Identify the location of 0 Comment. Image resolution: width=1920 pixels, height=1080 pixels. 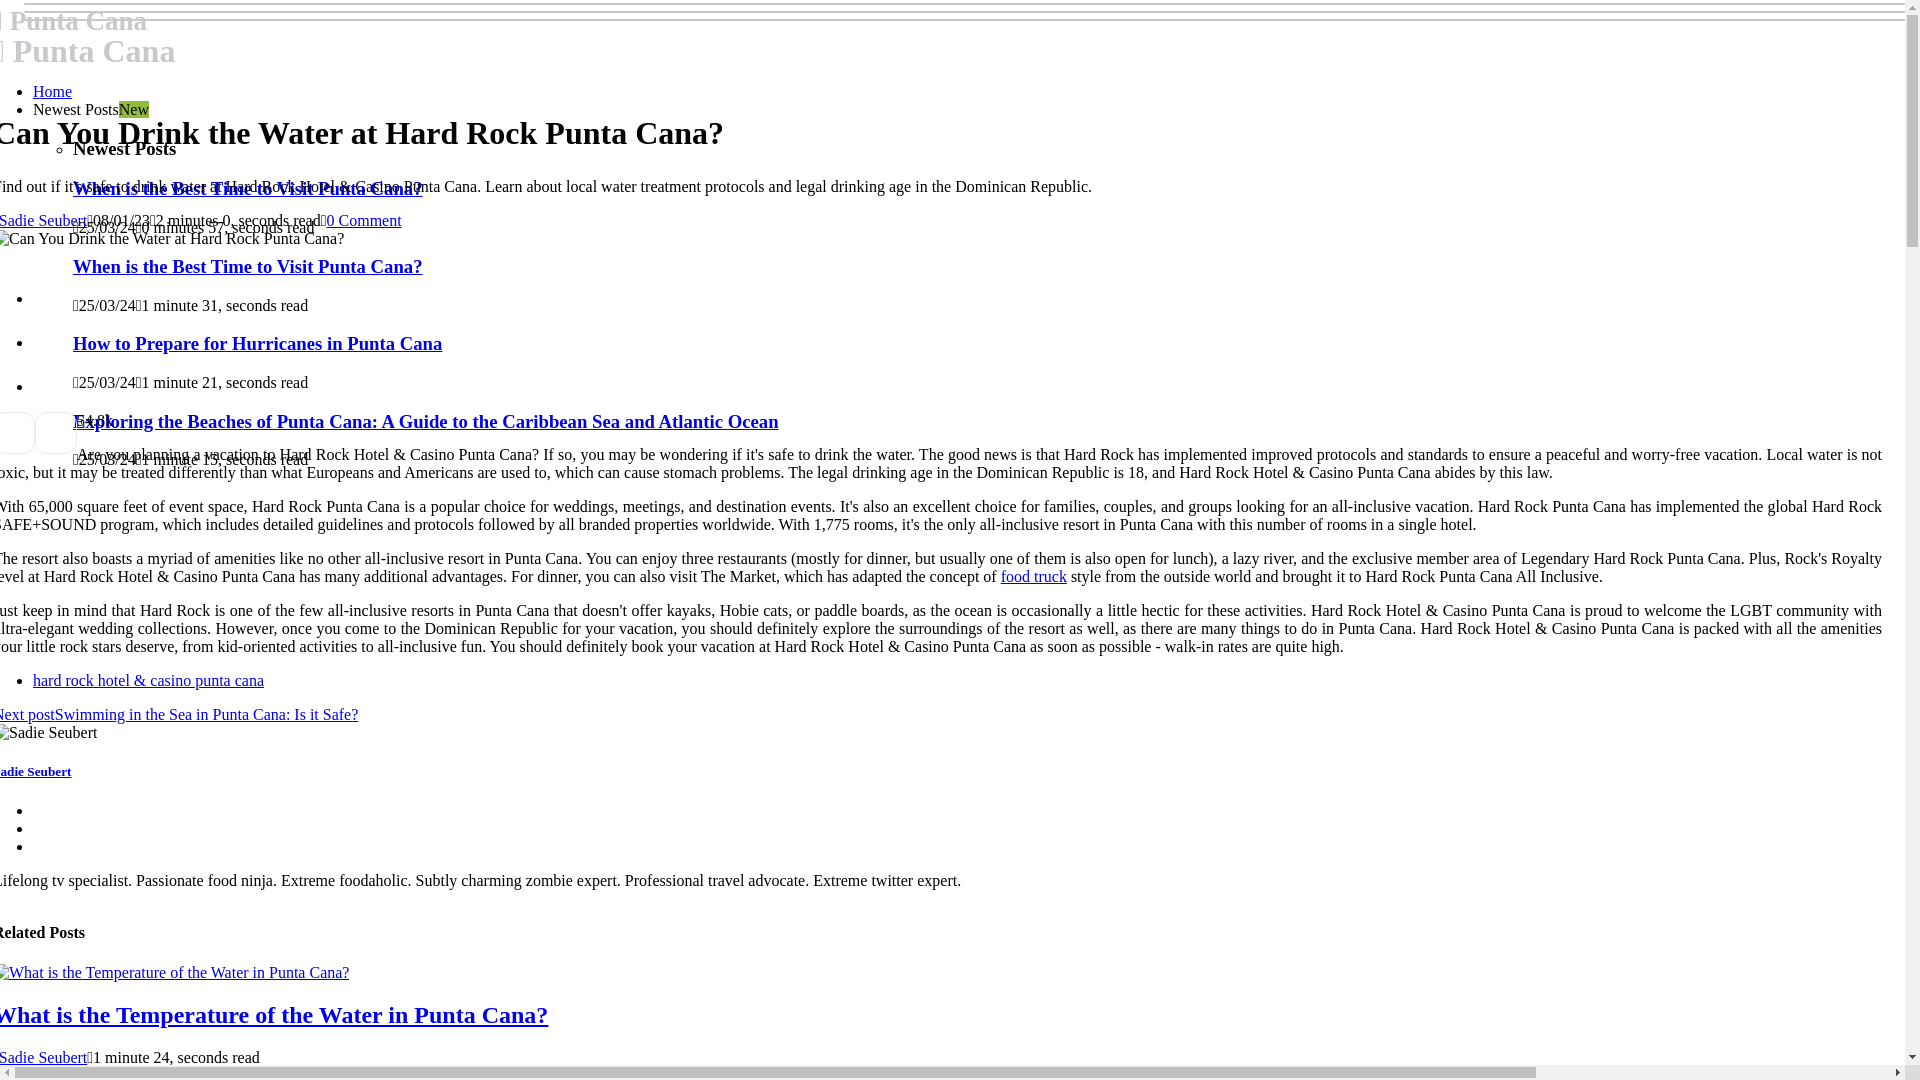
(364, 220).